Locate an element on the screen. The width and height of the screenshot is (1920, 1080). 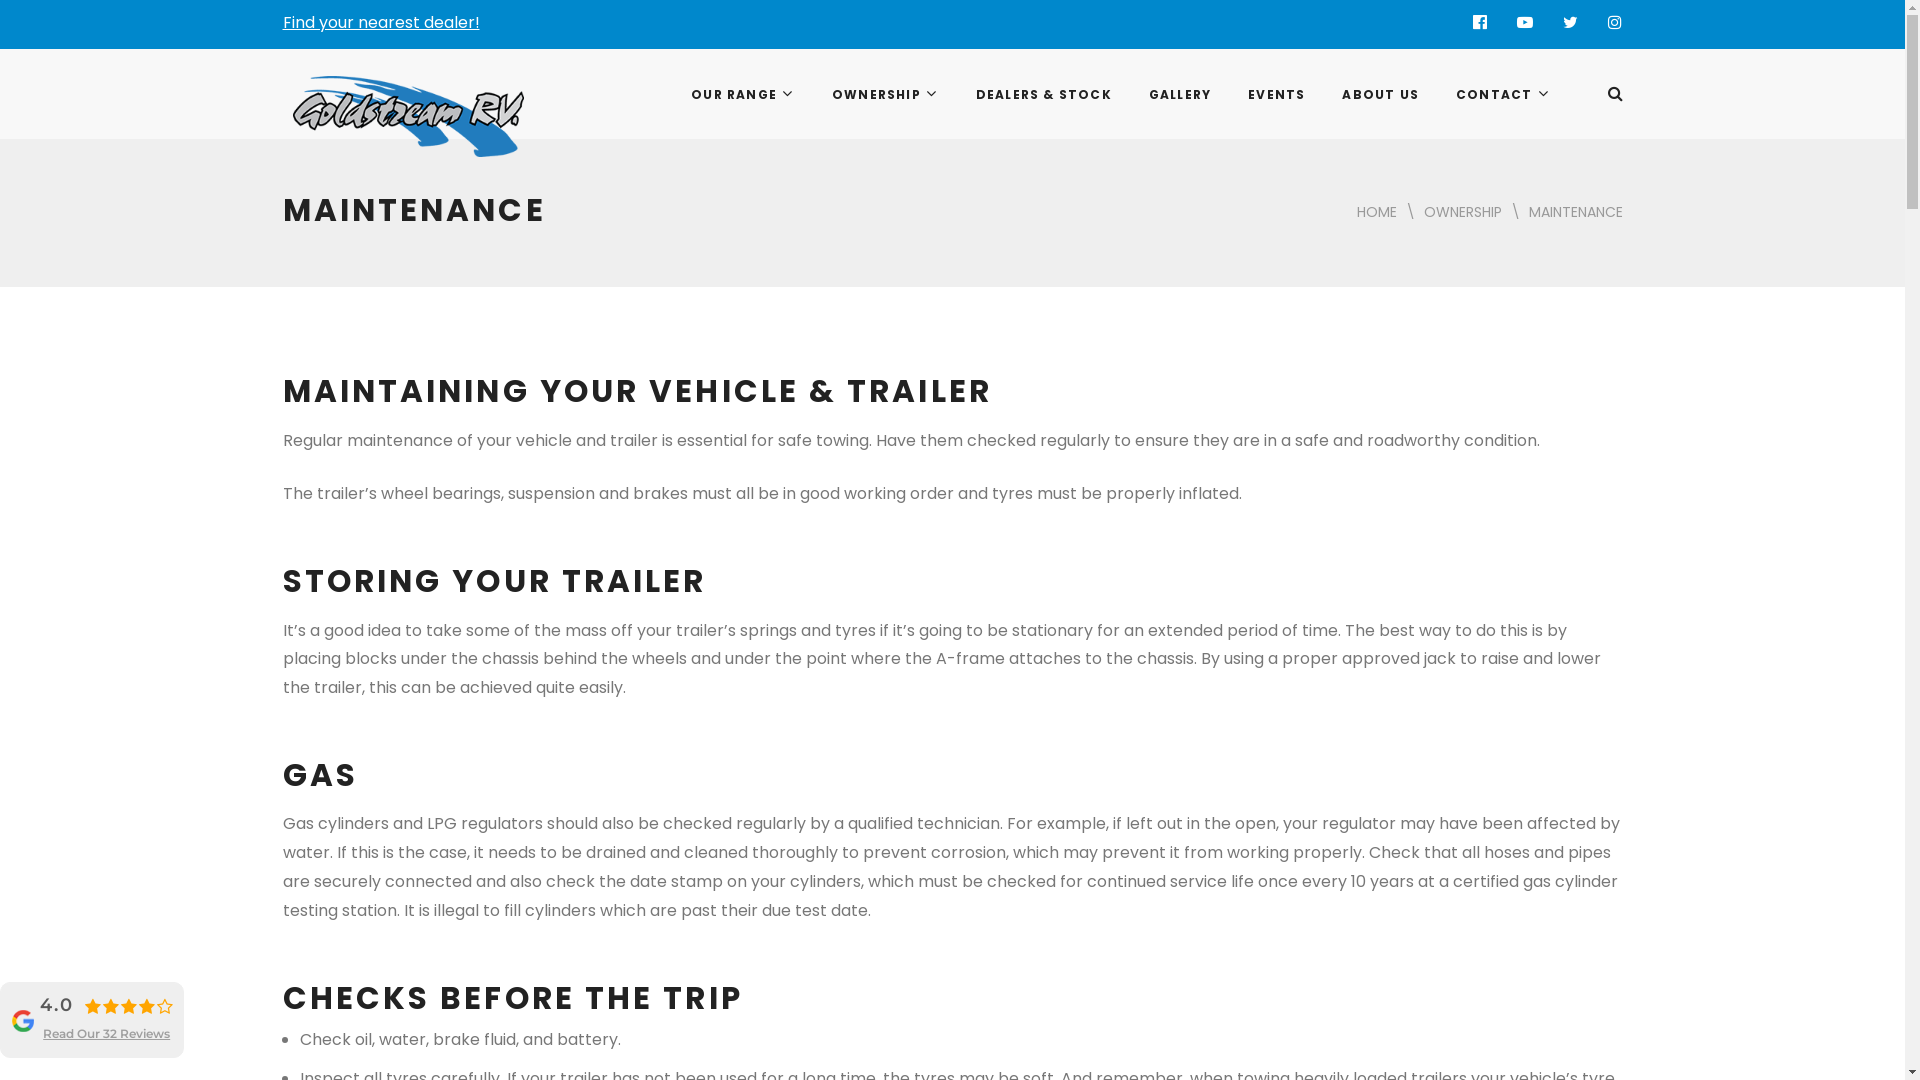
4.0 rating is located at coordinates (128, 1006).